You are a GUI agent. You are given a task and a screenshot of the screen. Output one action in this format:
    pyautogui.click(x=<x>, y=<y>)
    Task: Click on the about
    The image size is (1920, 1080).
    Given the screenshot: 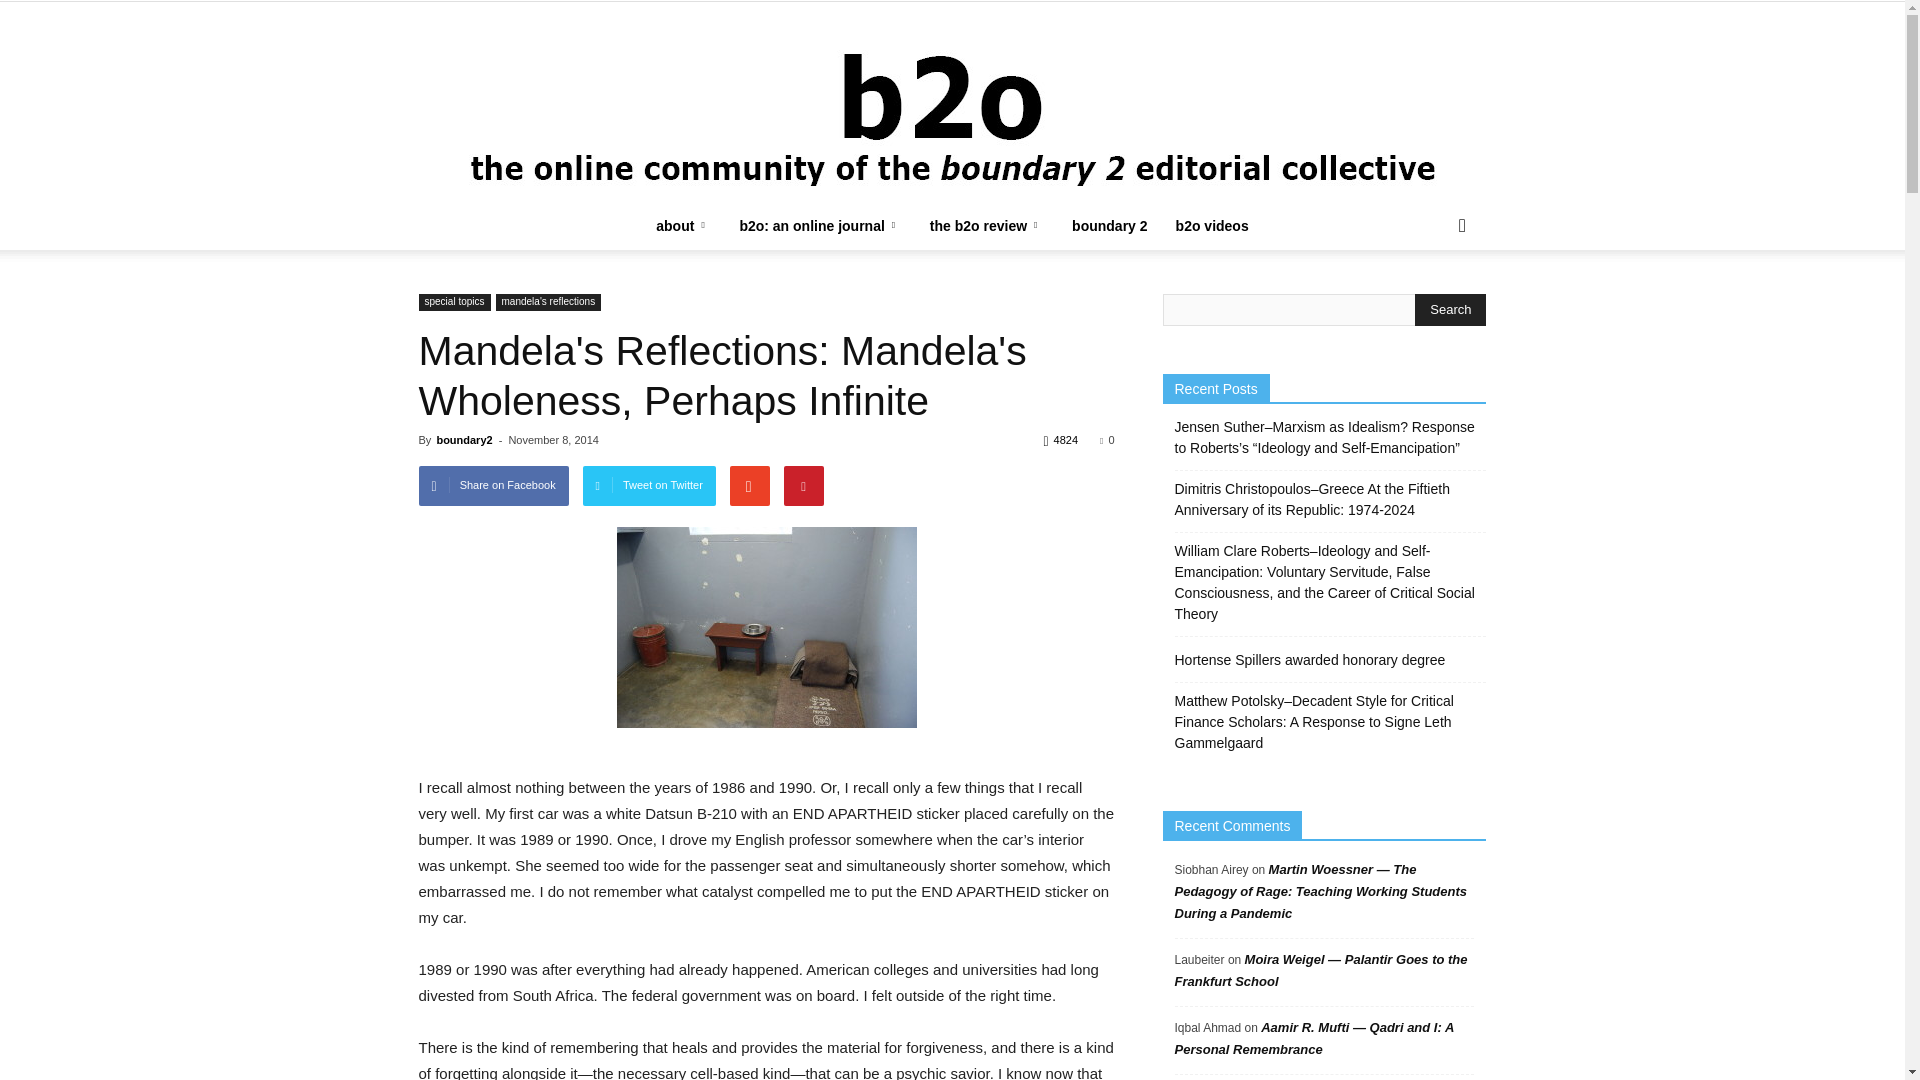 What is the action you would take?
    pyautogui.click(x=683, y=225)
    